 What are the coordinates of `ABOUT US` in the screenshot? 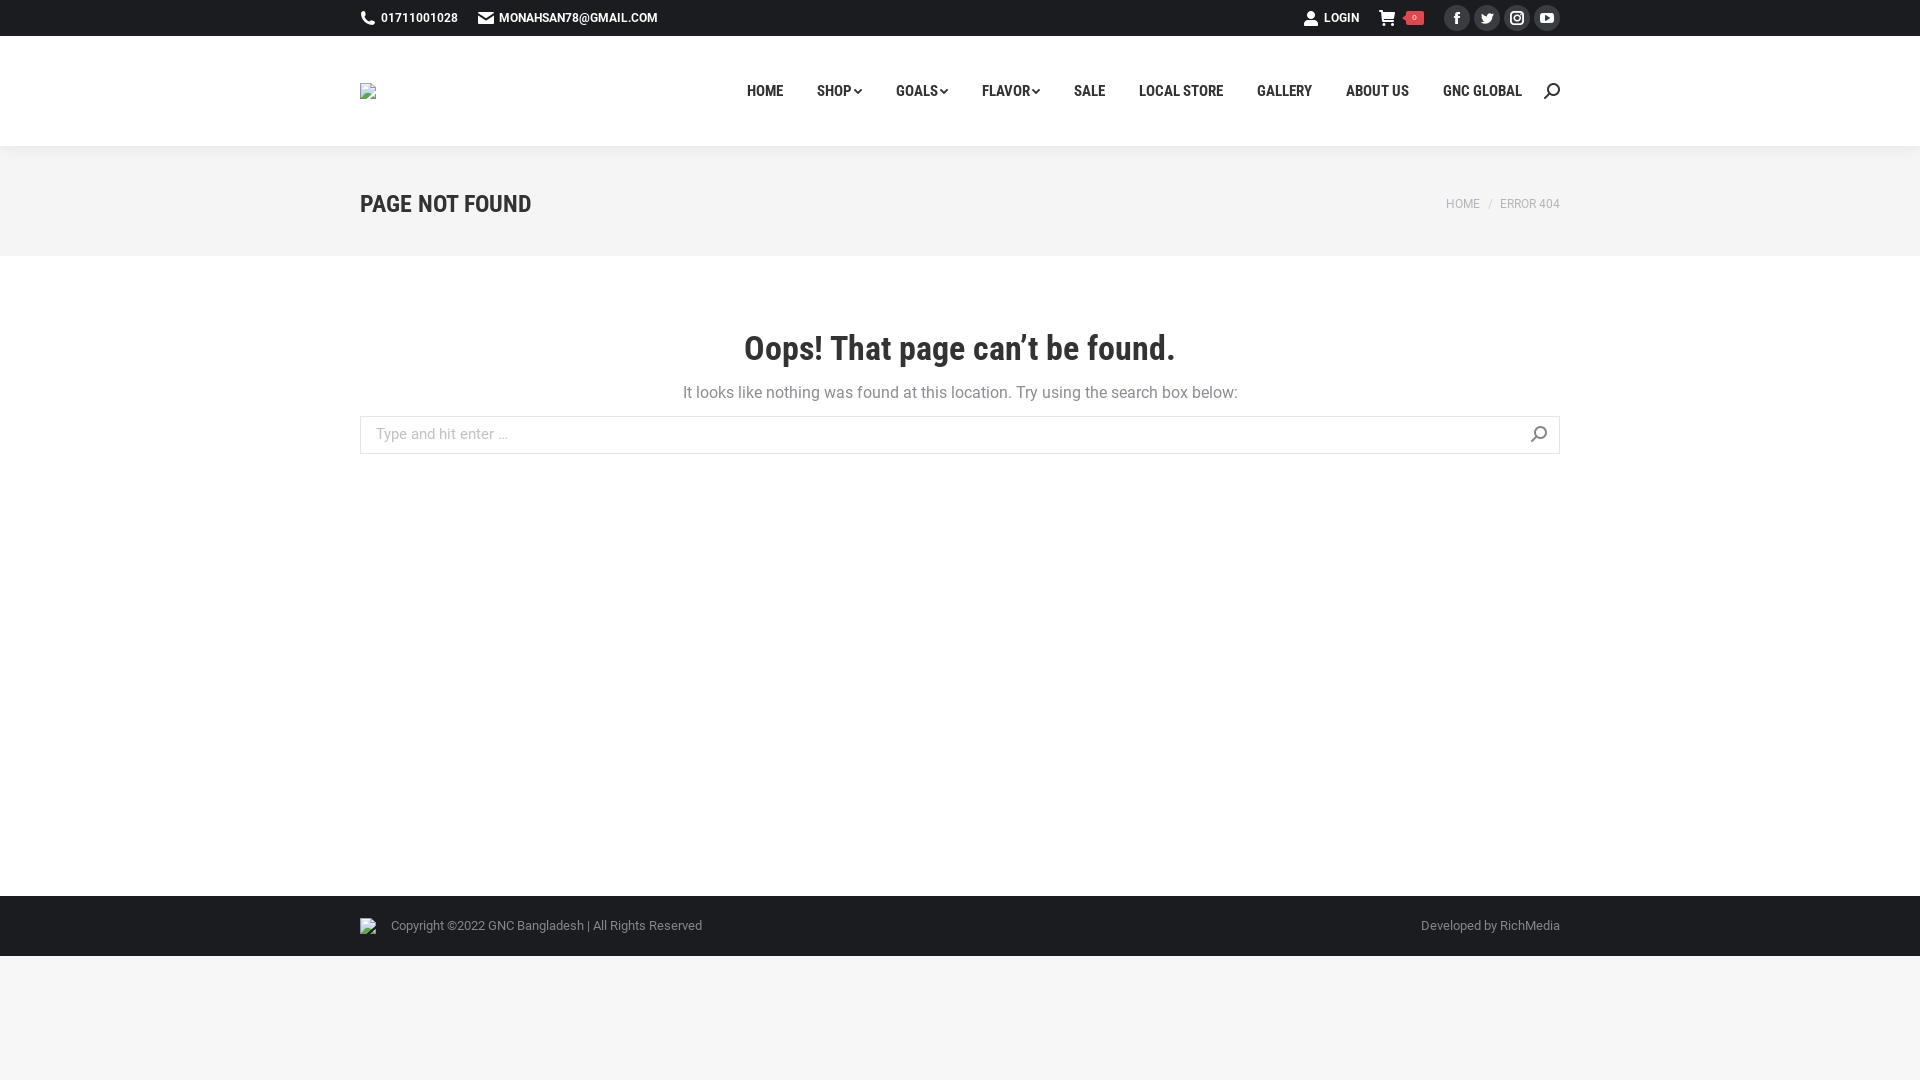 It's located at (1378, 91).